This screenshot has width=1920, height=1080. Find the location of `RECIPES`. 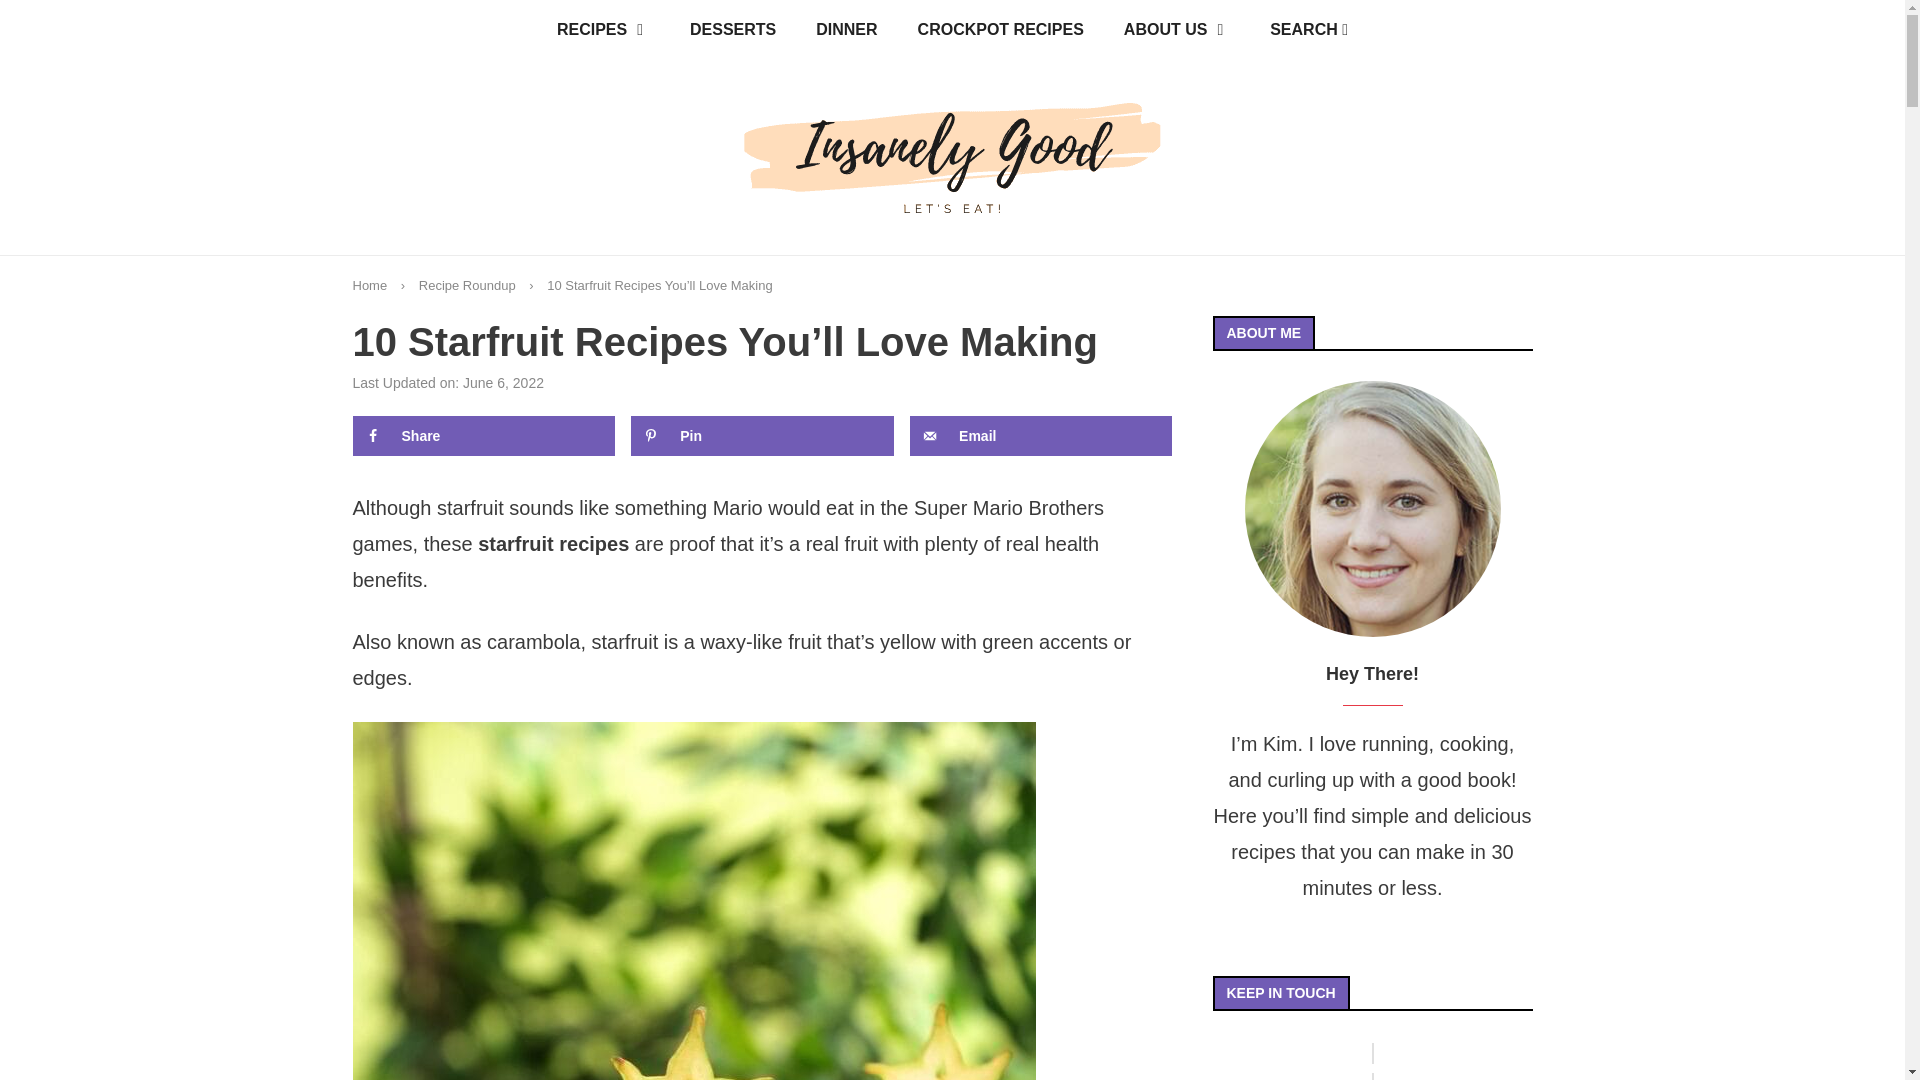

RECIPES is located at coordinates (604, 30).